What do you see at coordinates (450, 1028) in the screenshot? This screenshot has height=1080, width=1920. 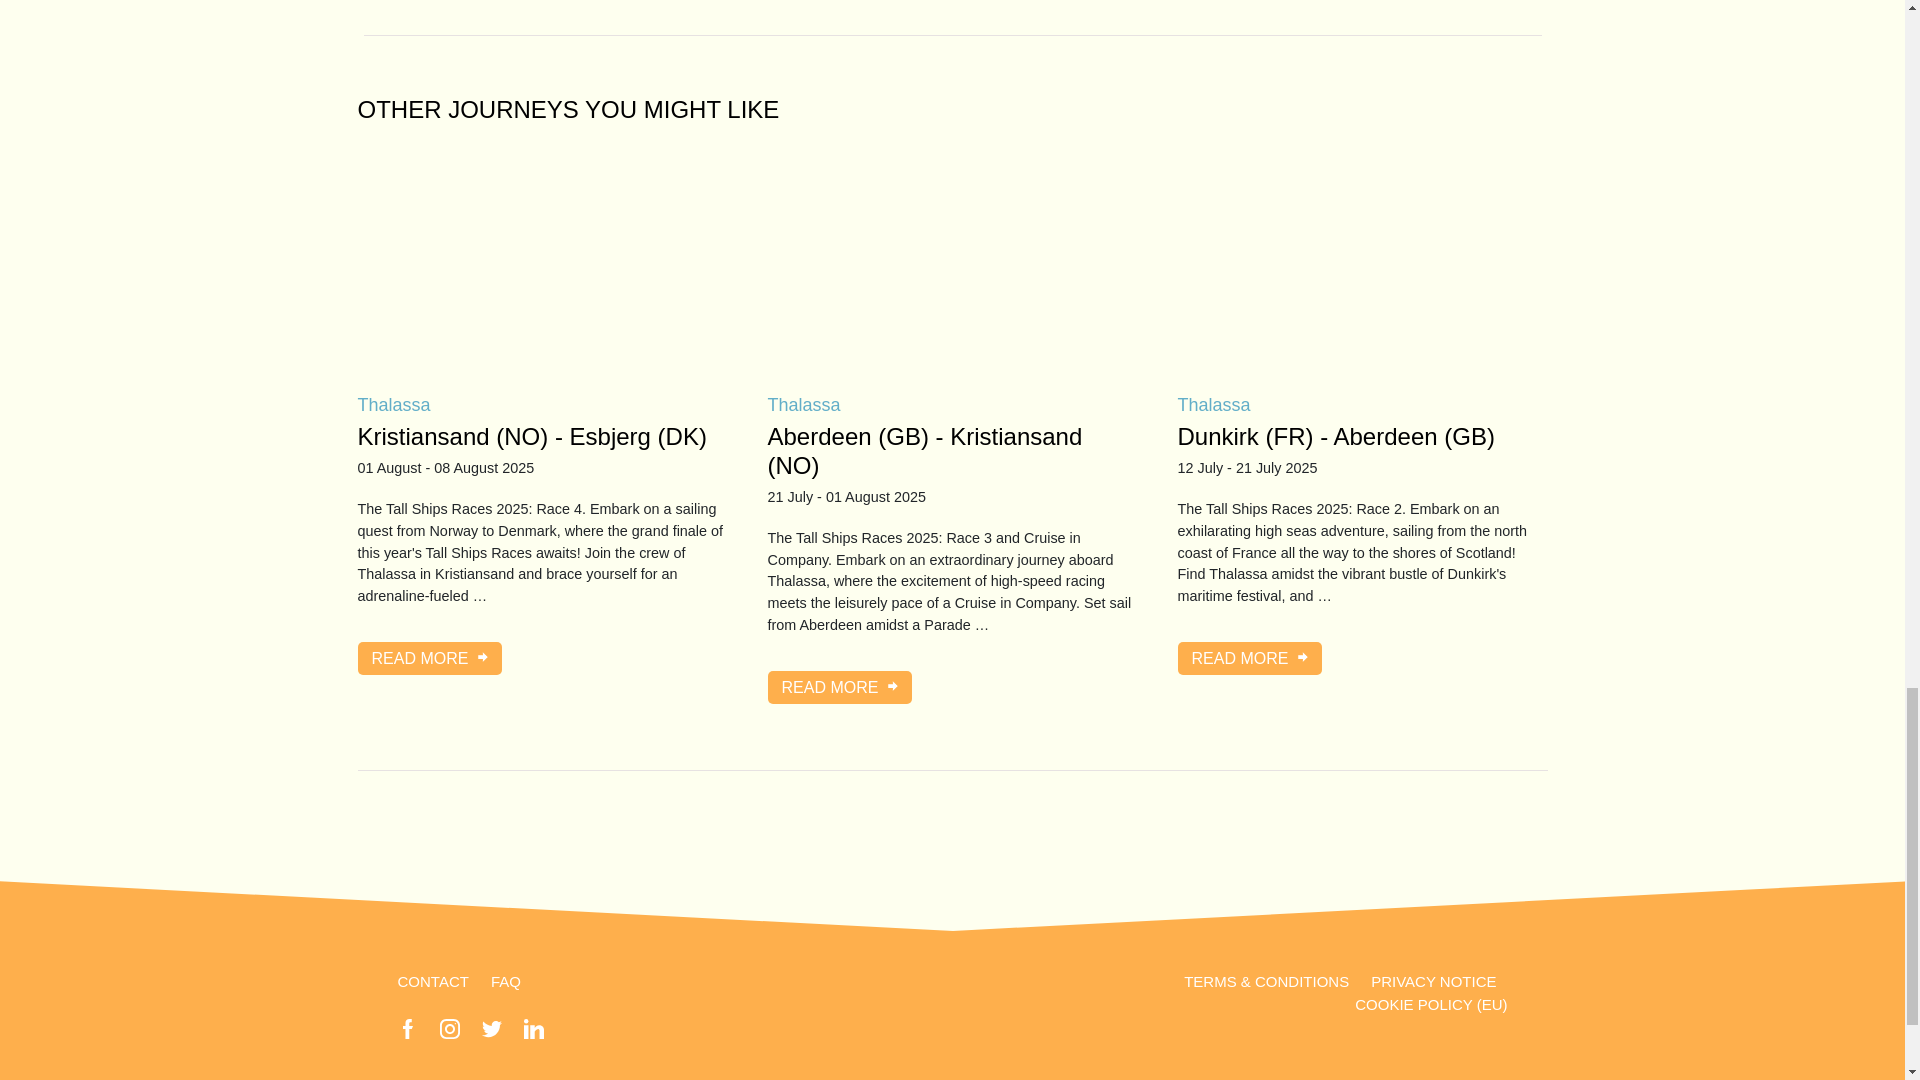 I see `Instagram` at bounding box center [450, 1028].